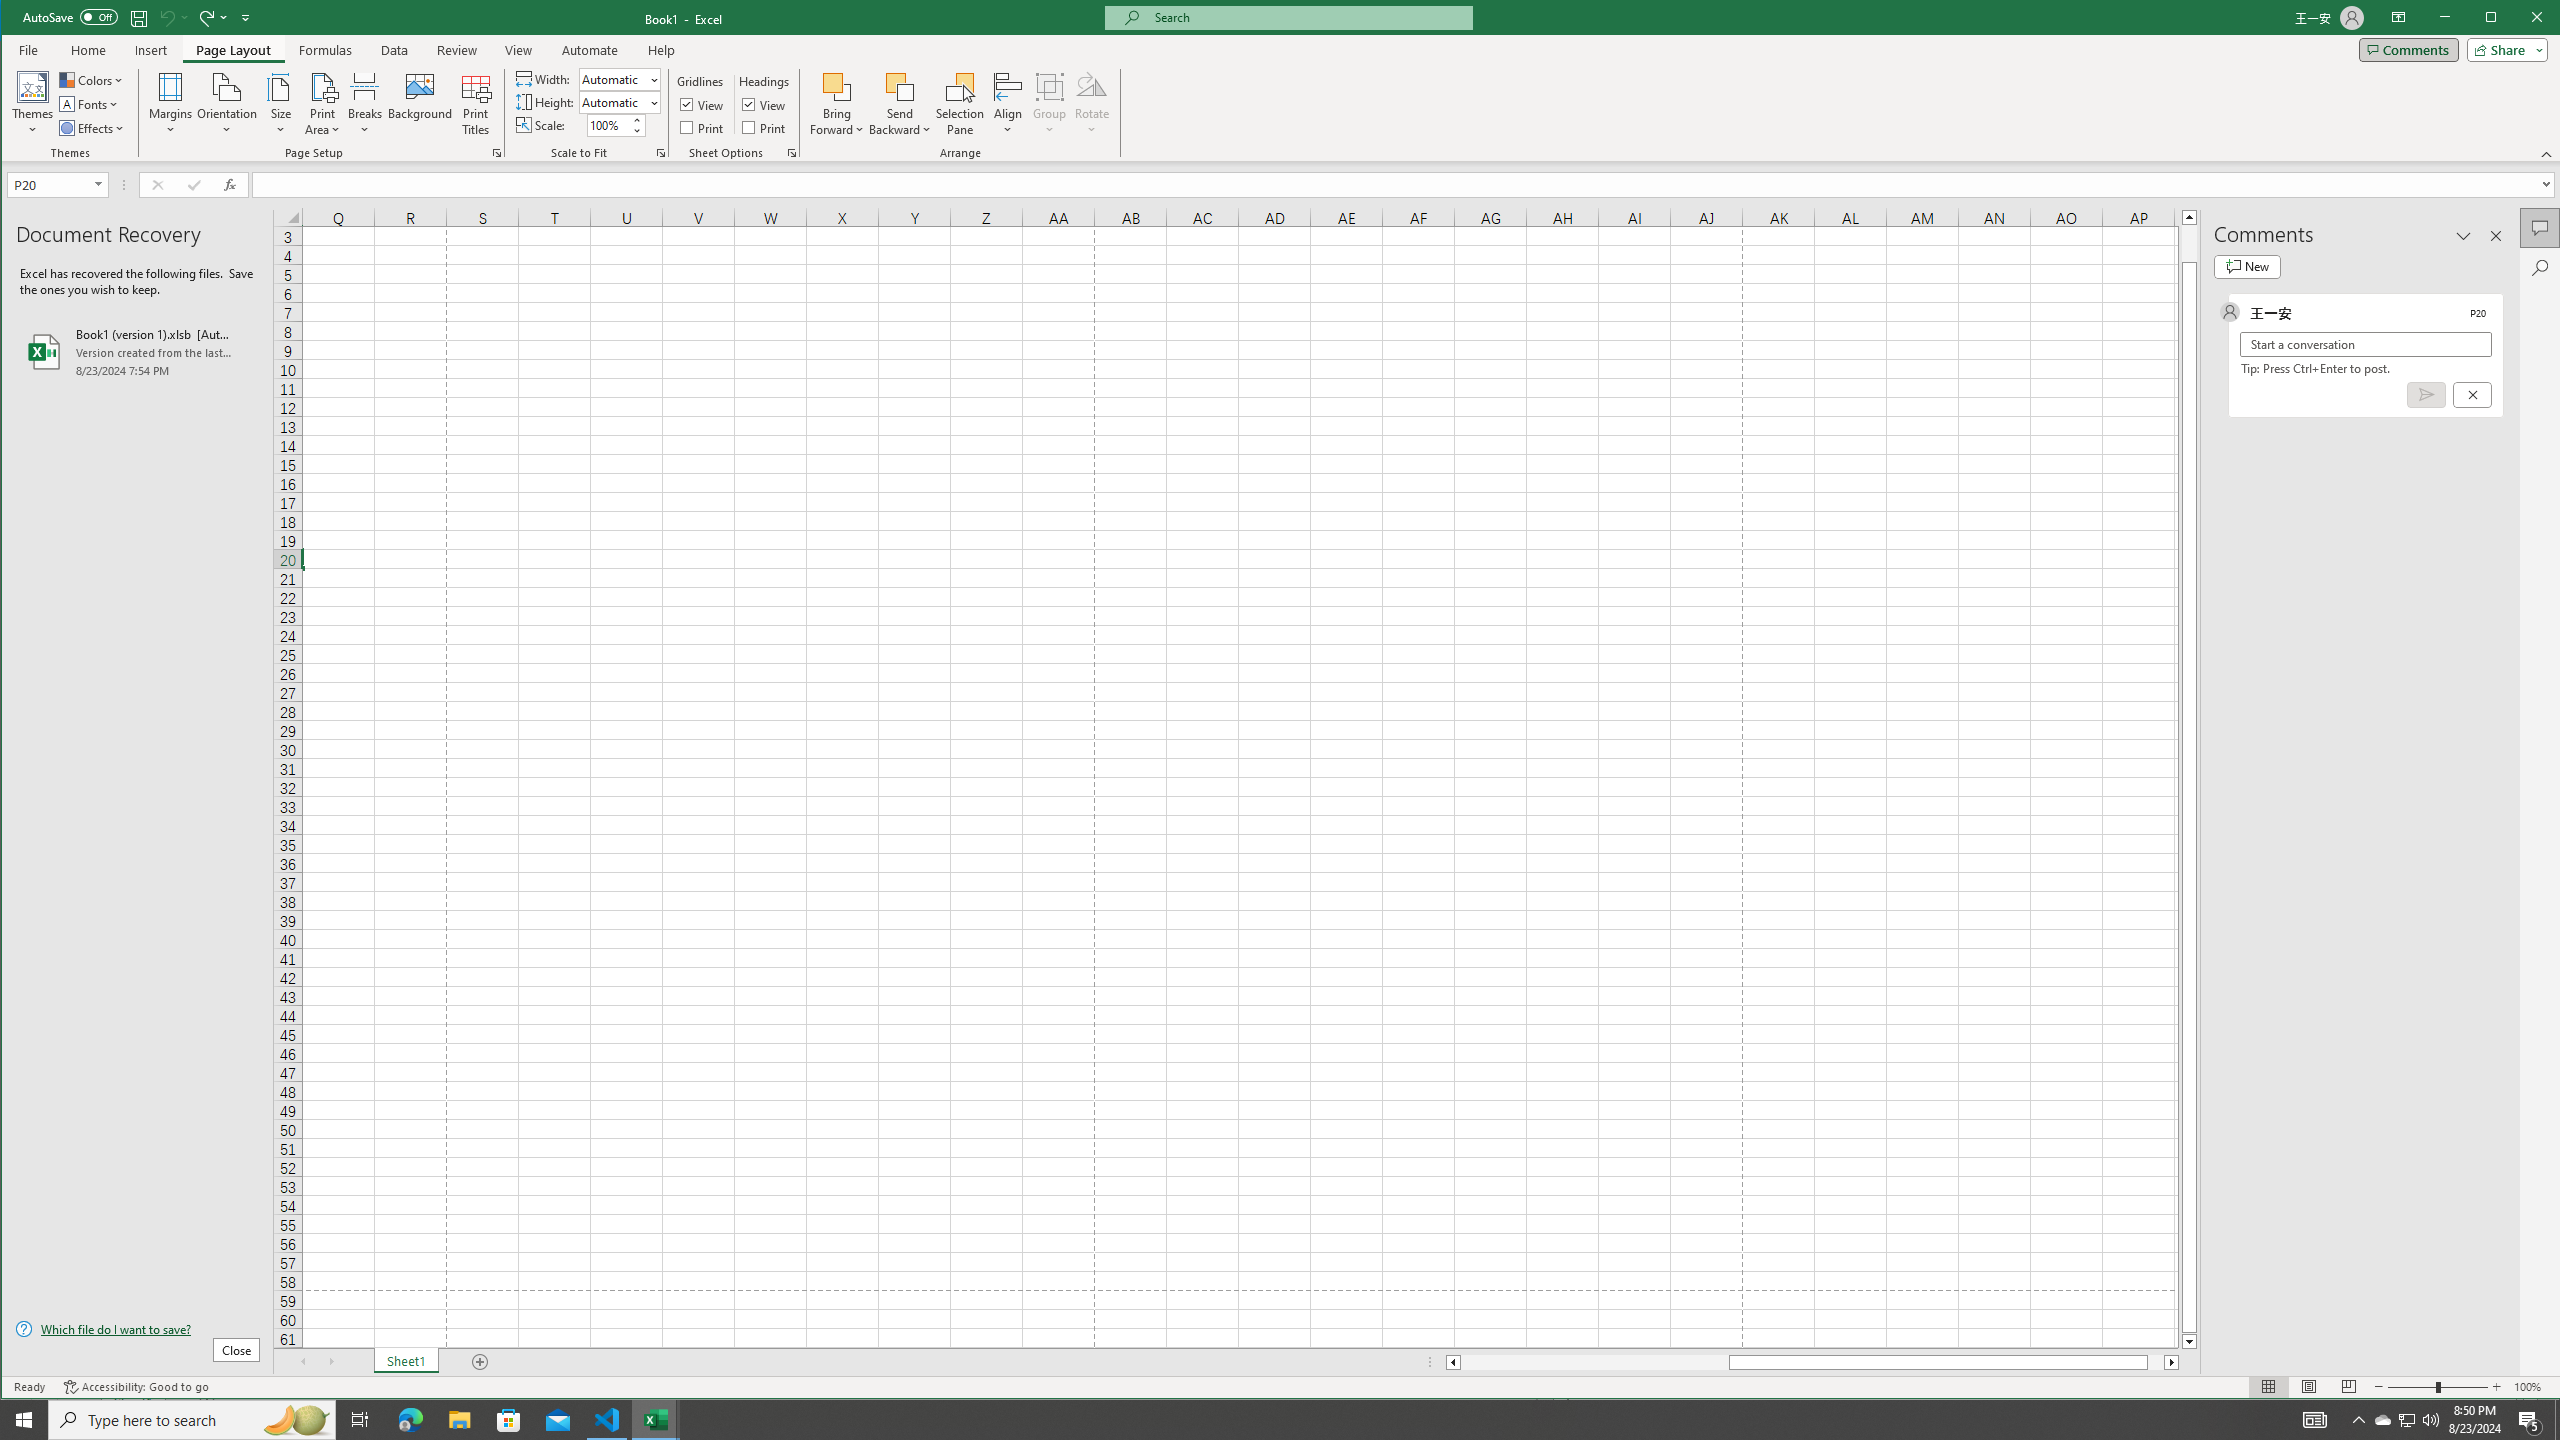  Describe the element at coordinates (93, 128) in the screenshot. I see `Effects` at that location.